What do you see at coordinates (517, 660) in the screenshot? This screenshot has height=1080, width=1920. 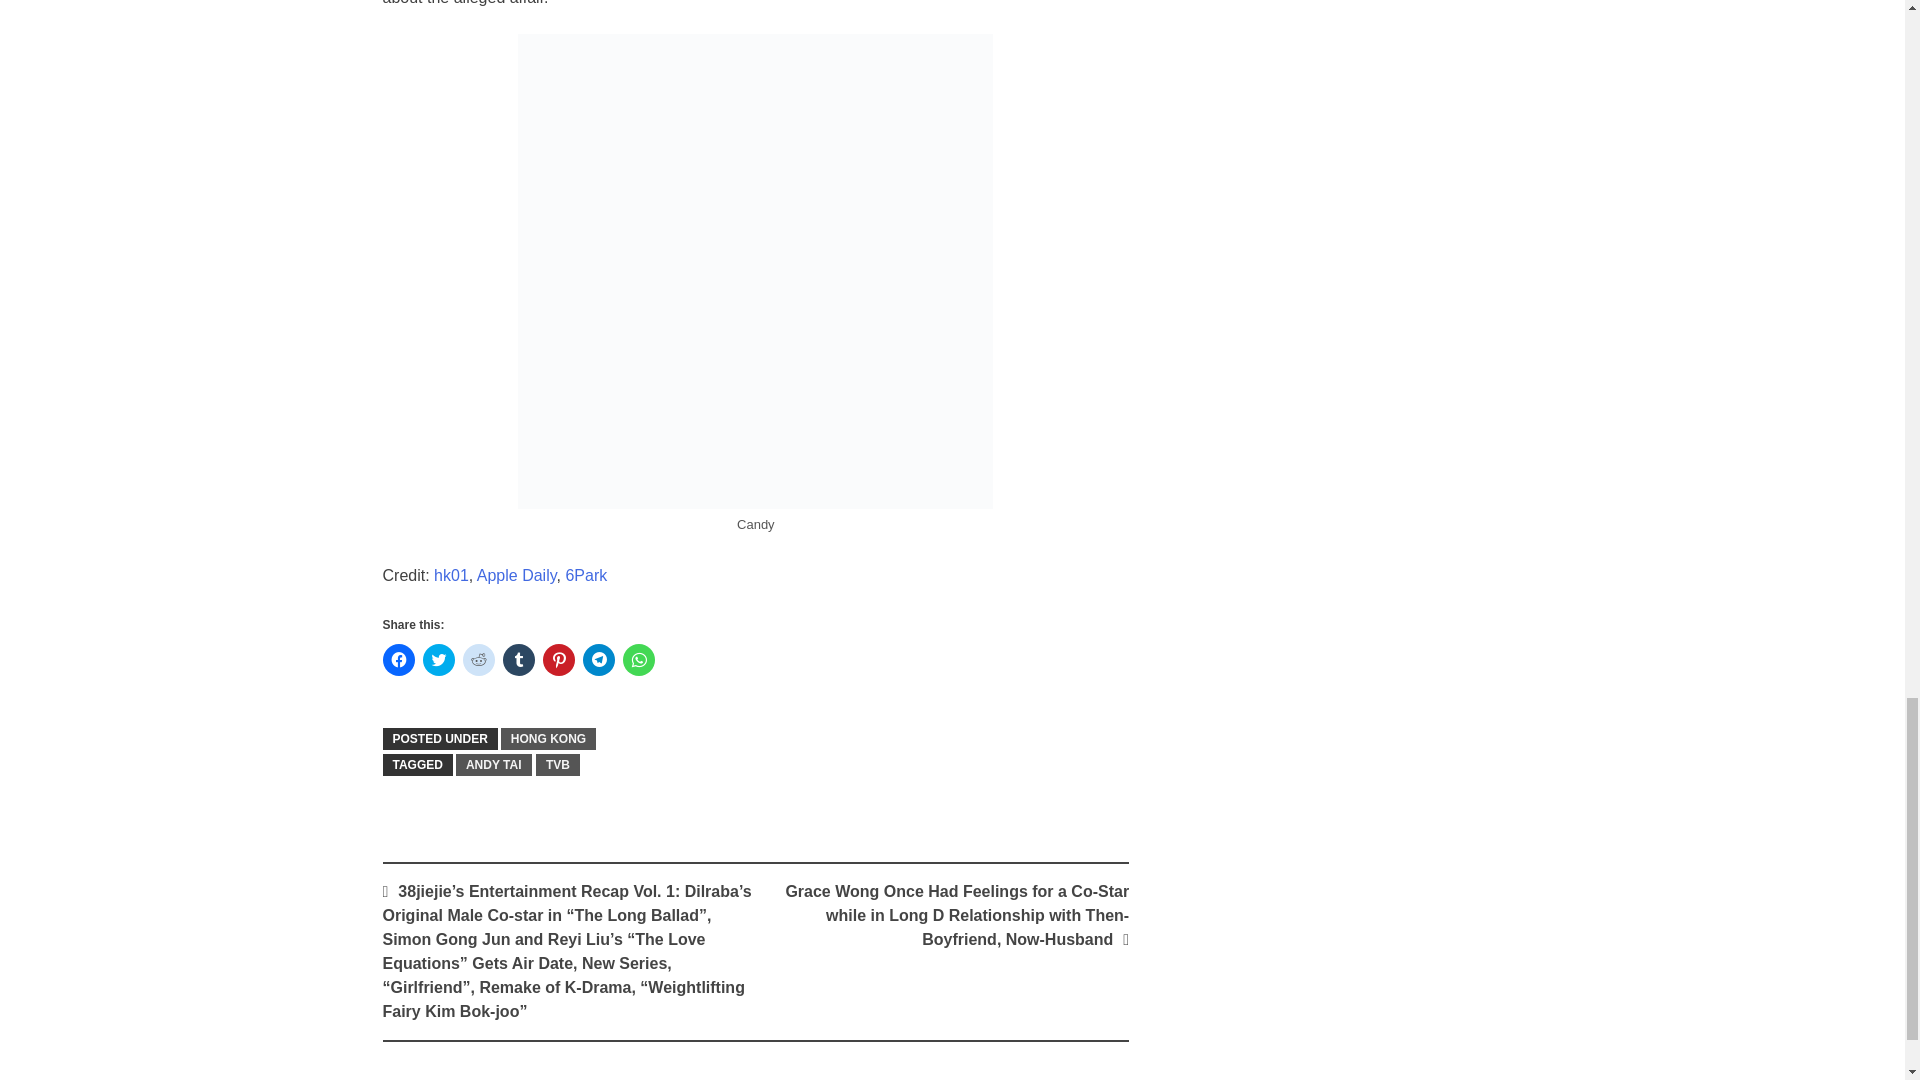 I see `Click to share on Tumblr` at bounding box center [517, 660].